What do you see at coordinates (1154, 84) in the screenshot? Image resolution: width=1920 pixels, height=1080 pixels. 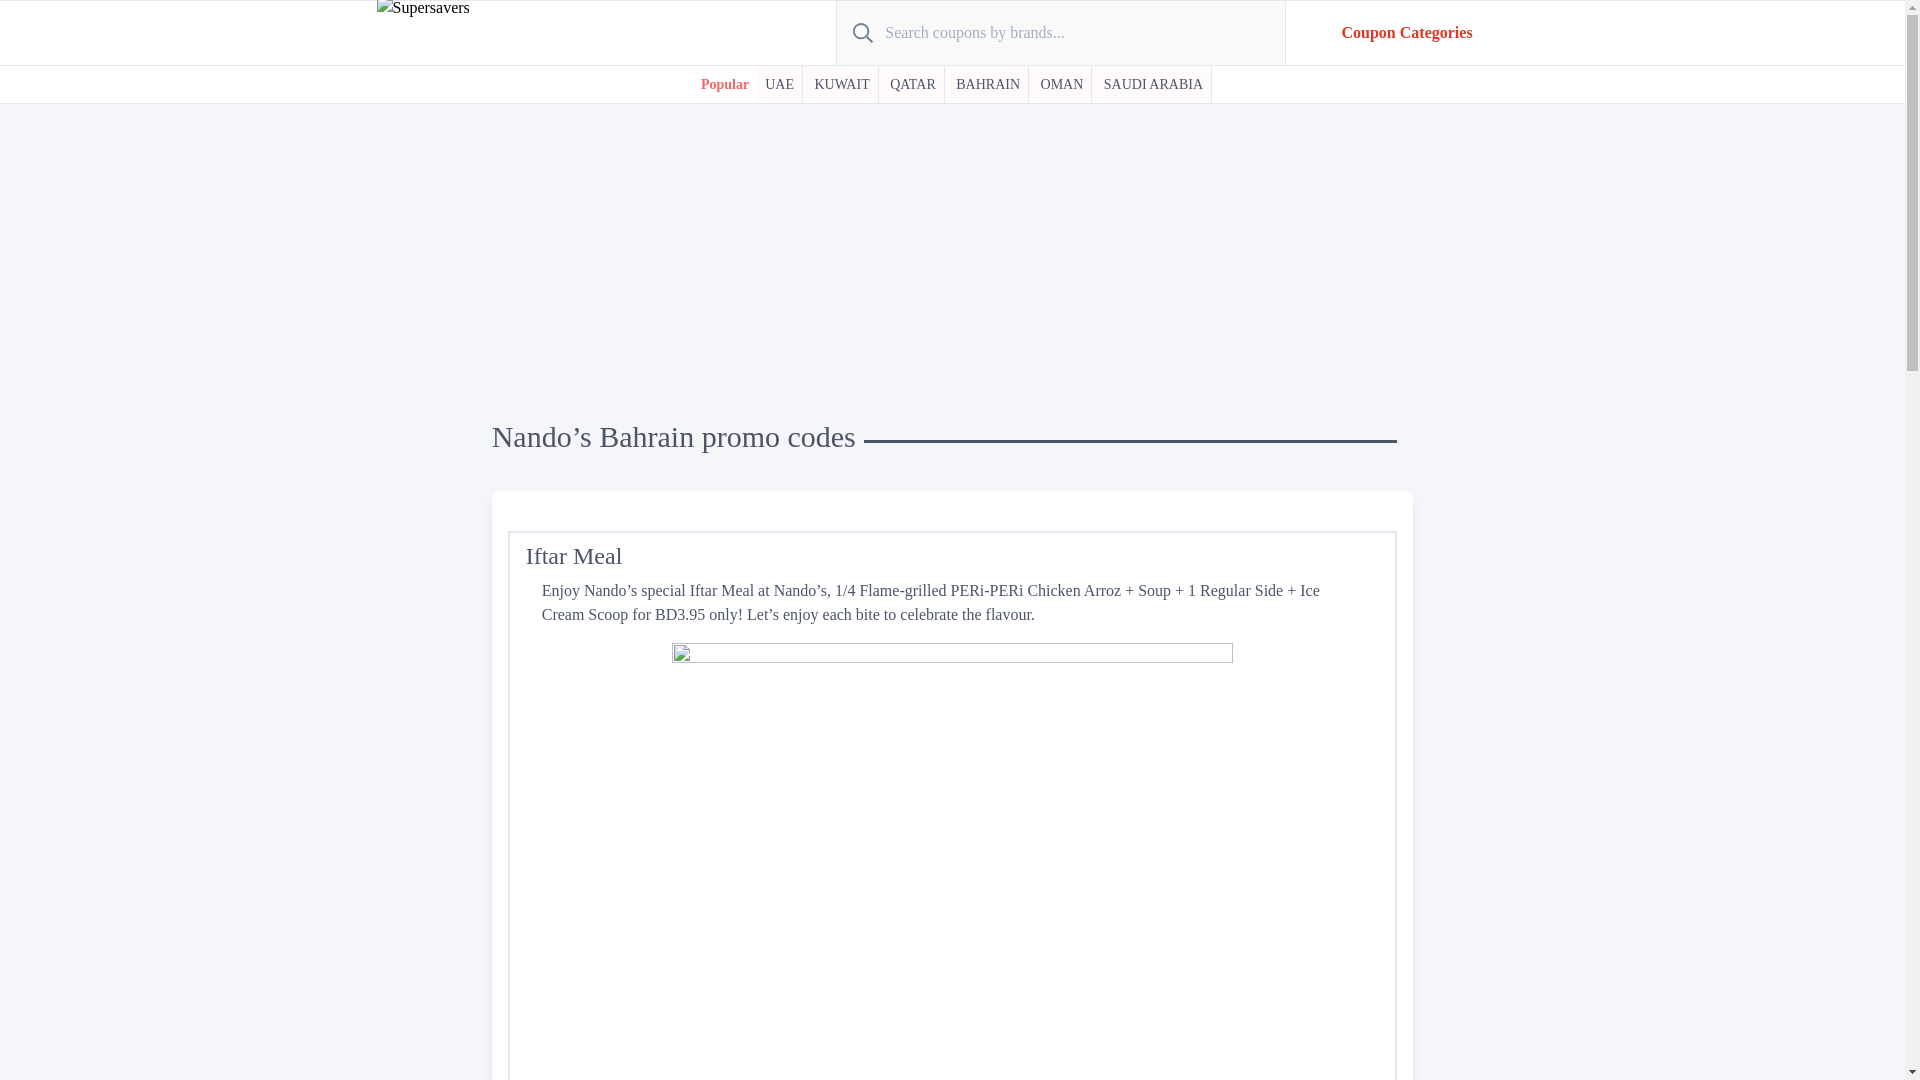 I see `SAUDI ARABIA` at bounding box center [1154, 84].